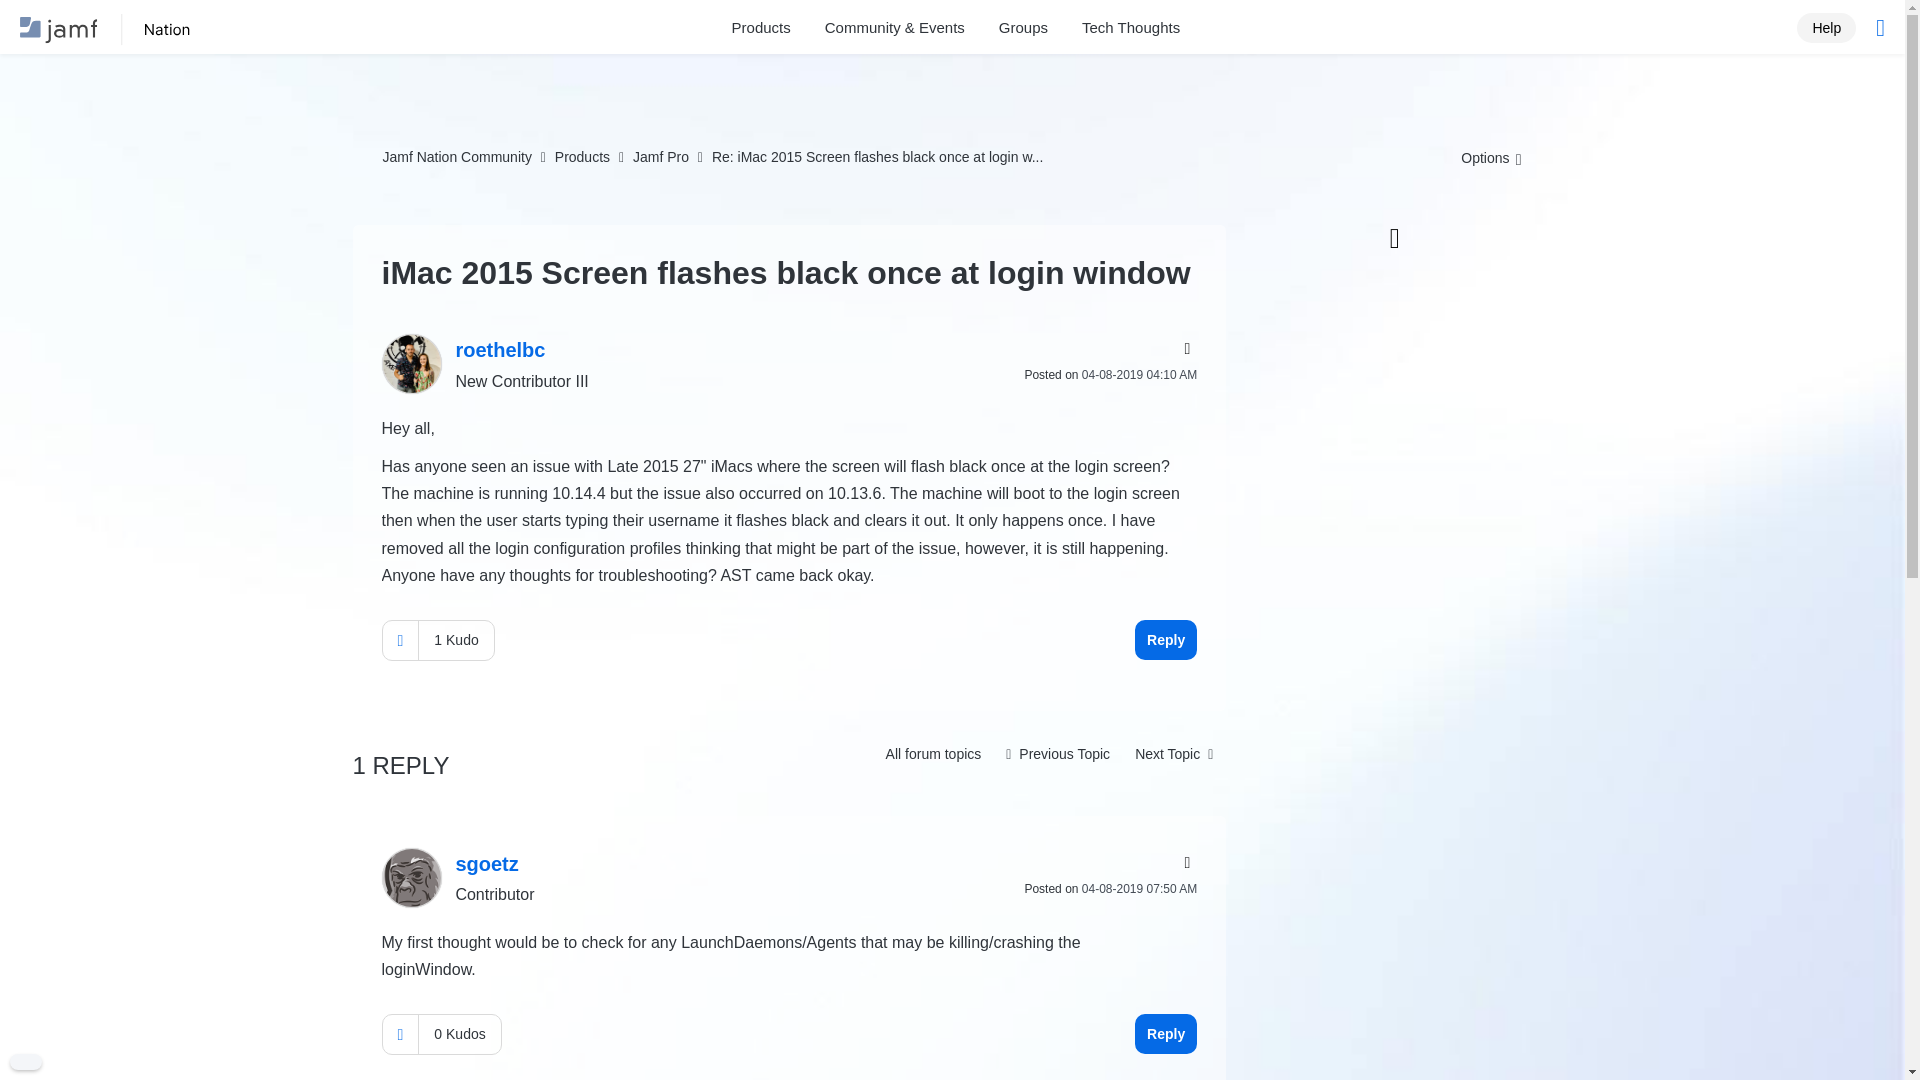  I want to click on Products, so click(582, 157).